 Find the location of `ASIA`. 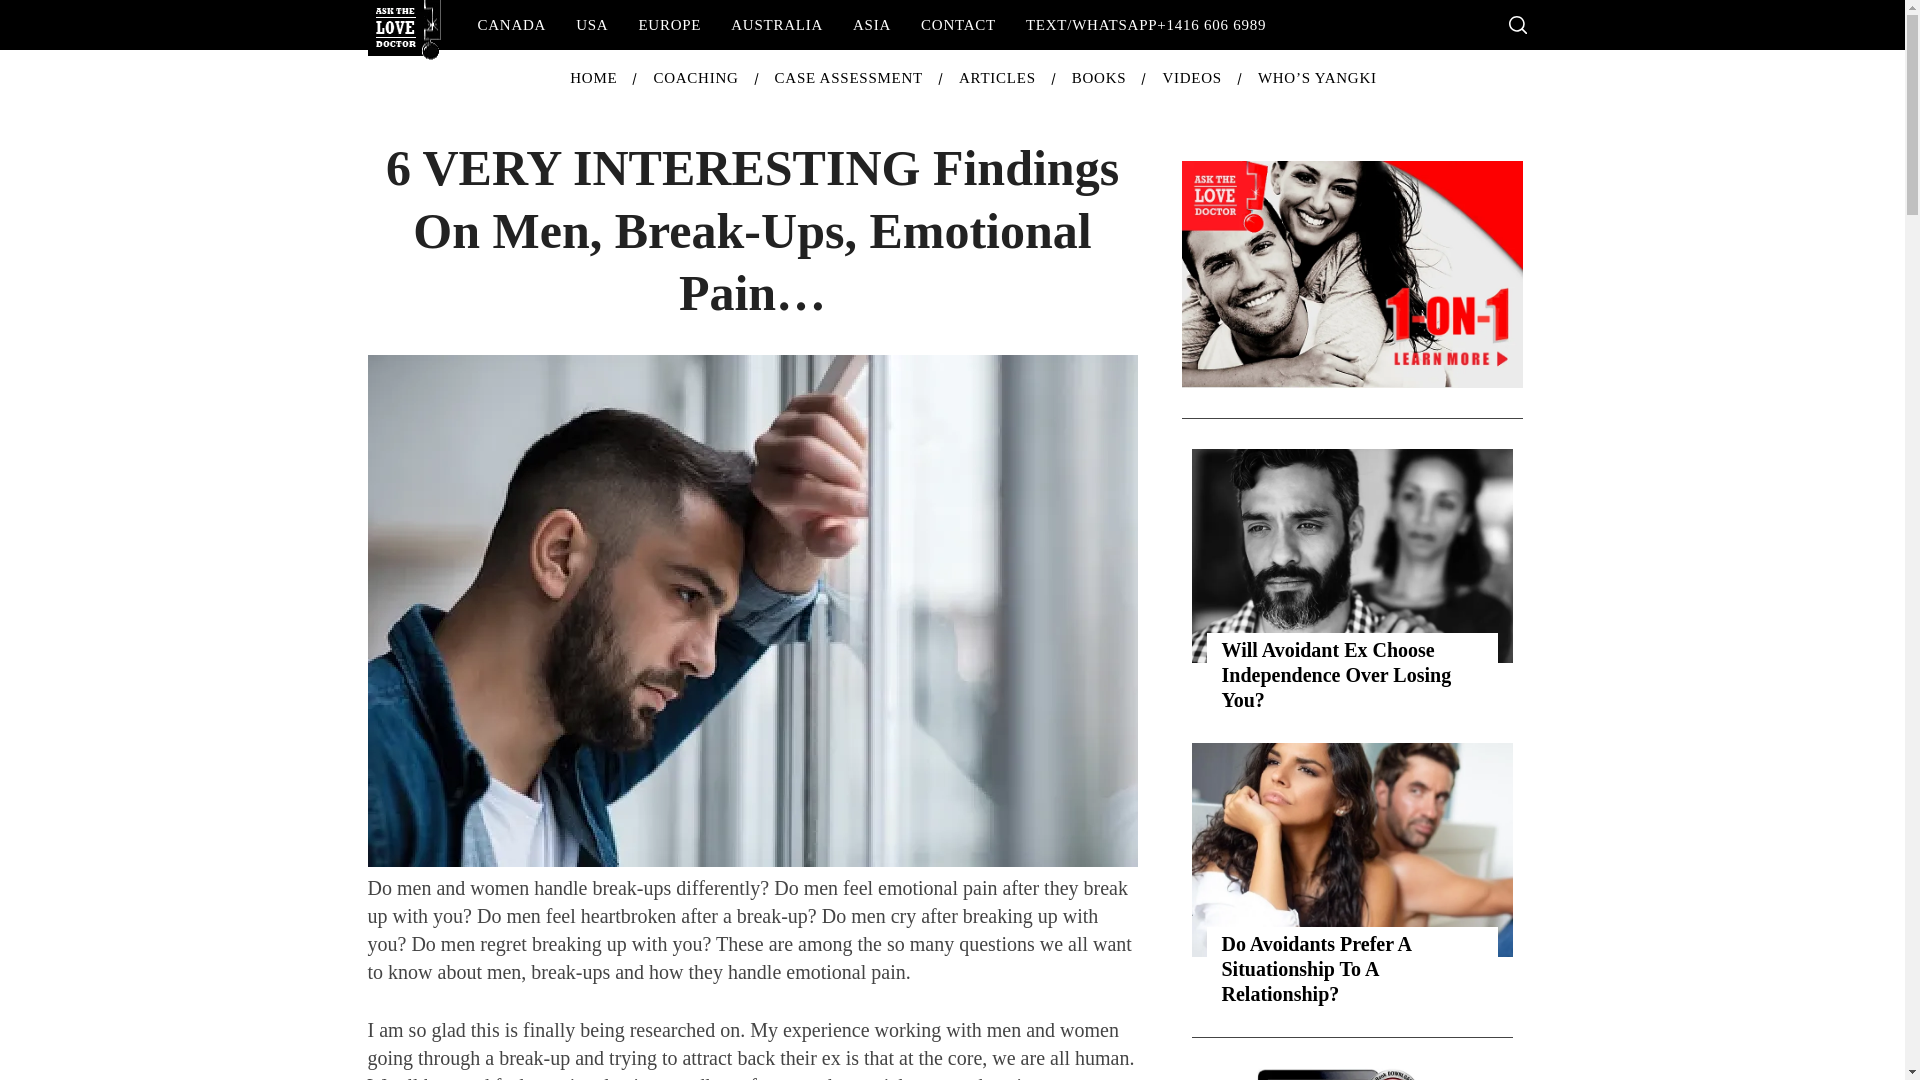

ASIA is located at coordinates (872, 24).